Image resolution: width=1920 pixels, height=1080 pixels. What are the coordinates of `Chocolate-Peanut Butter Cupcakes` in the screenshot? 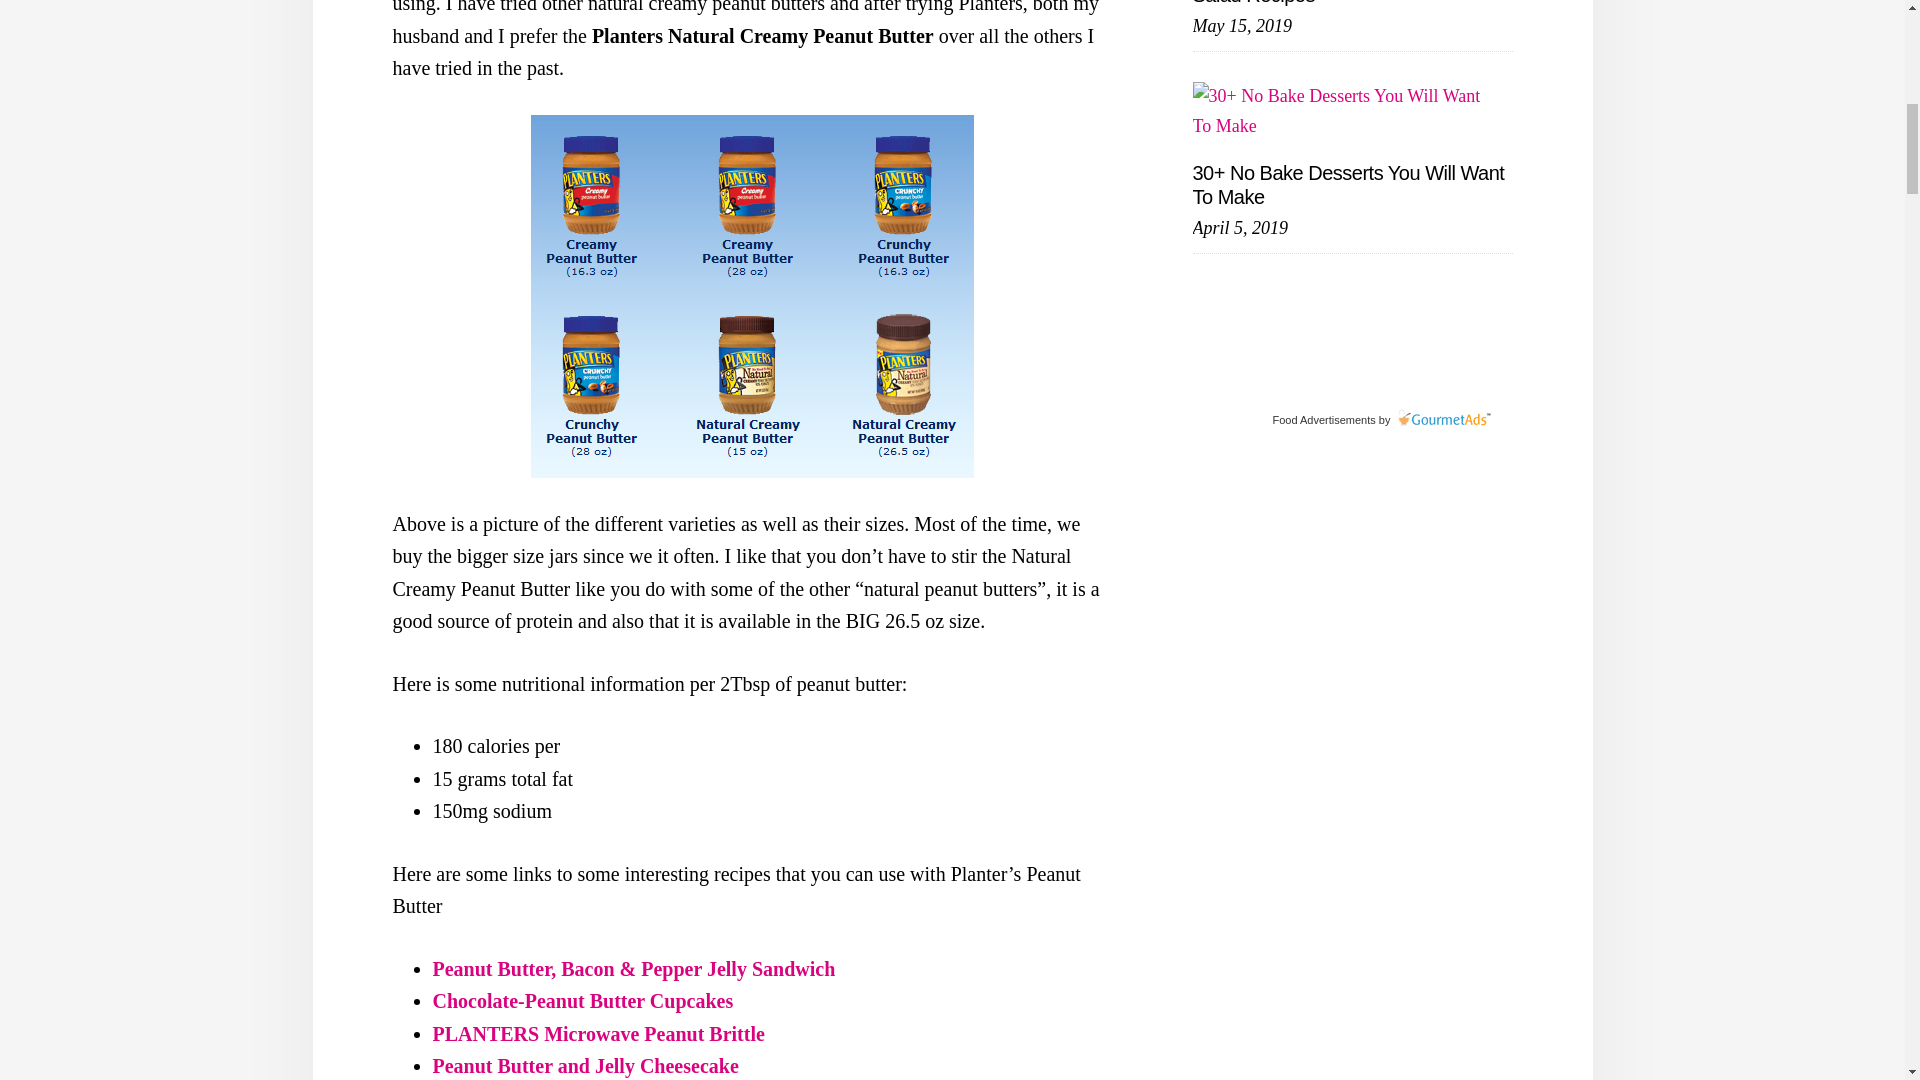 It's located at (582, 1000).